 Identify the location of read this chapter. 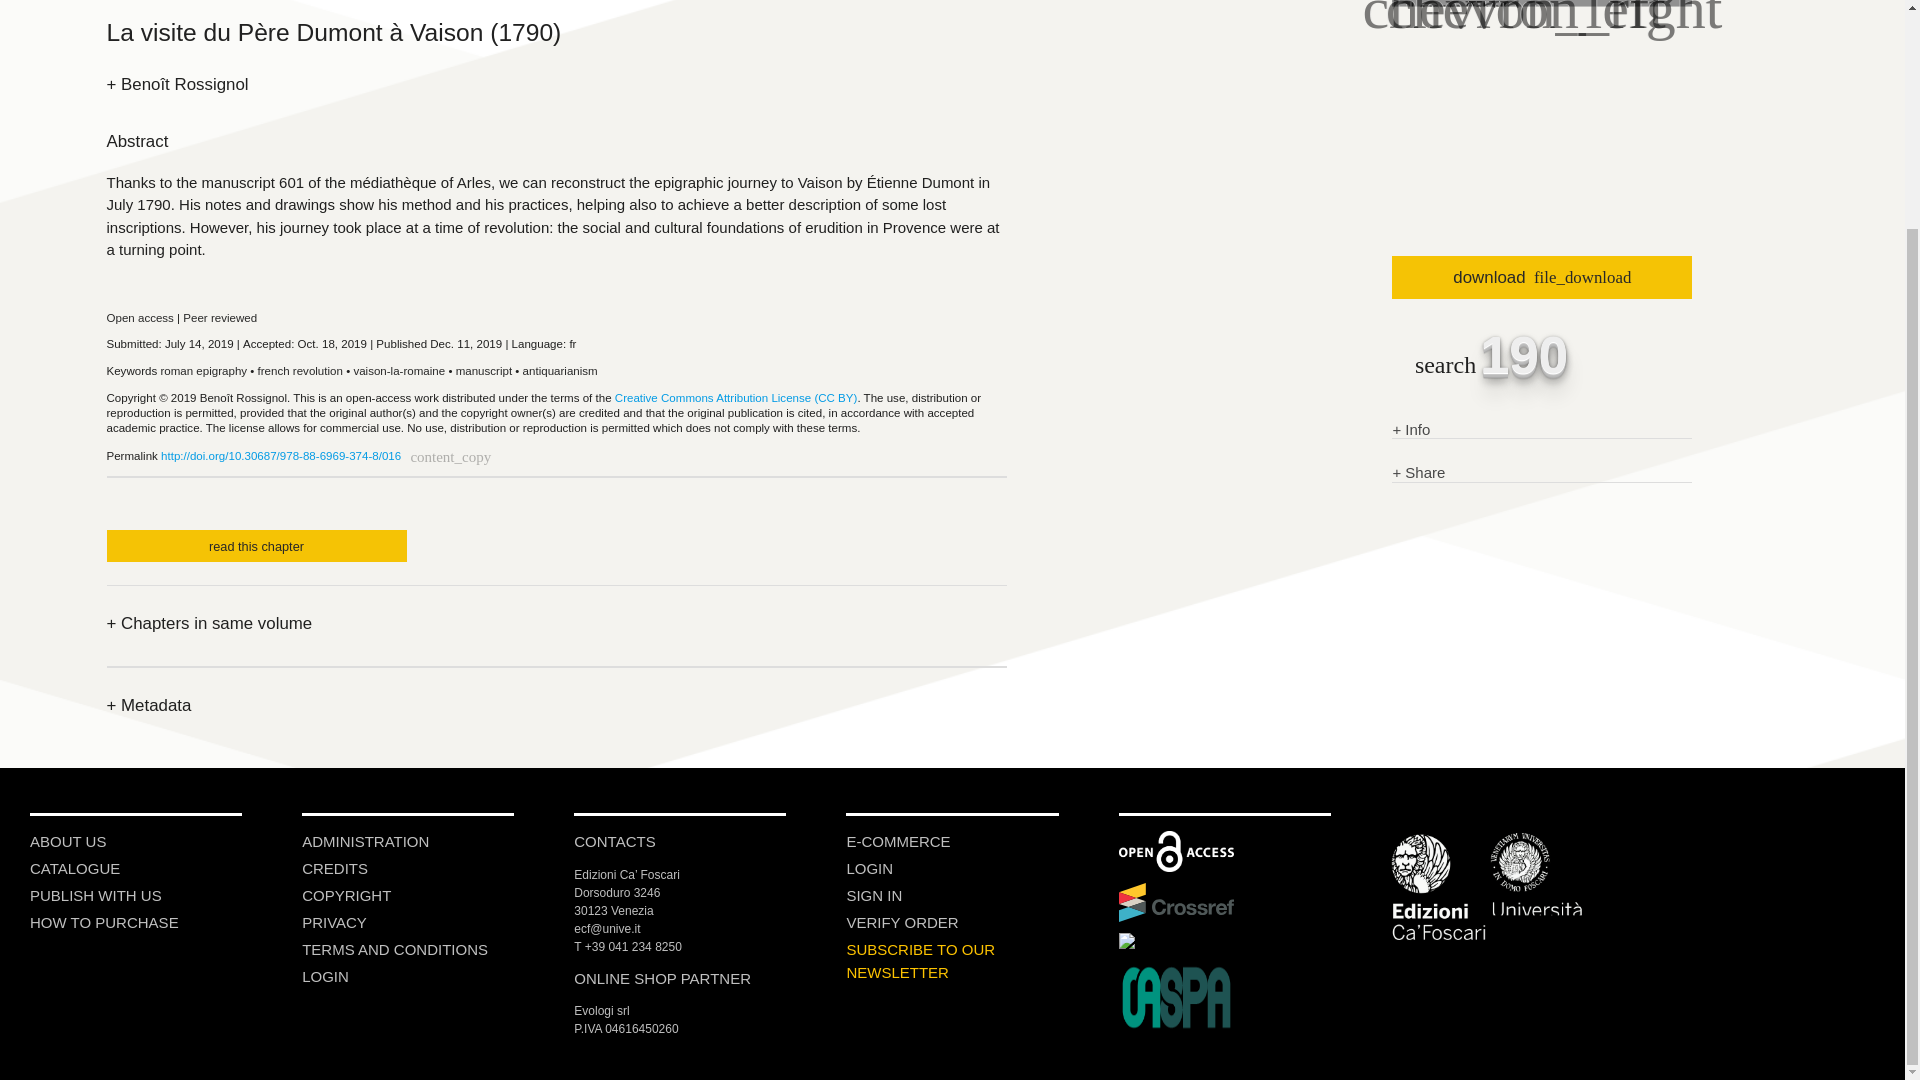
(255, 546).